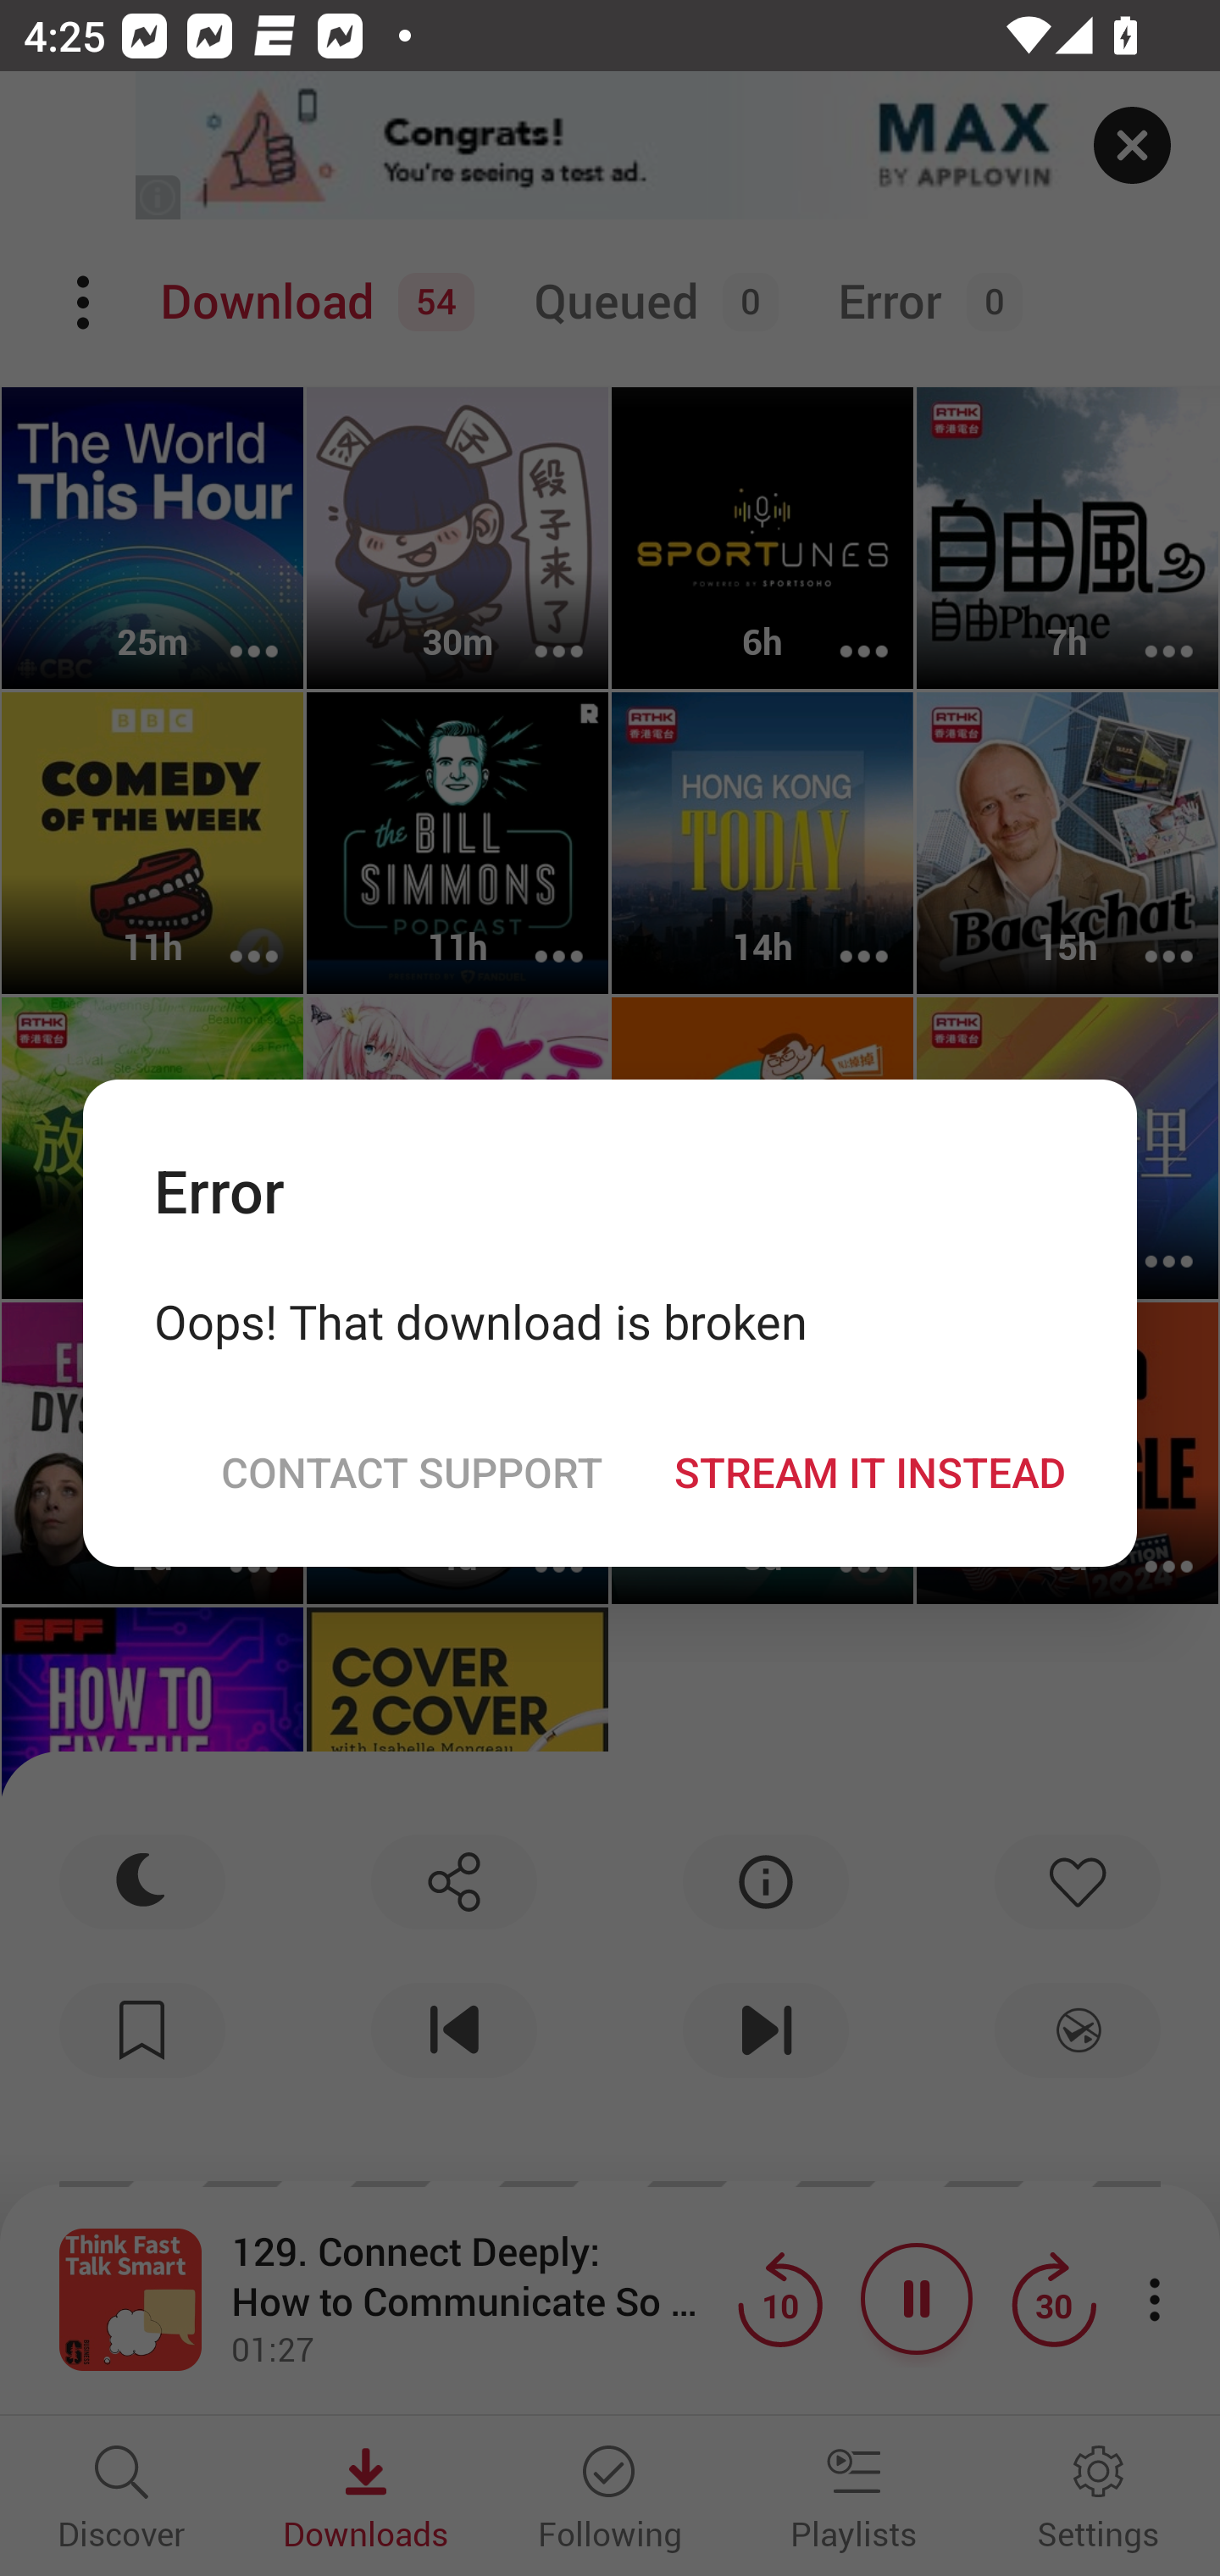 The image size is (1220, 2576). I want to click on CONTACT SUPPORT, so click(411, 1471).